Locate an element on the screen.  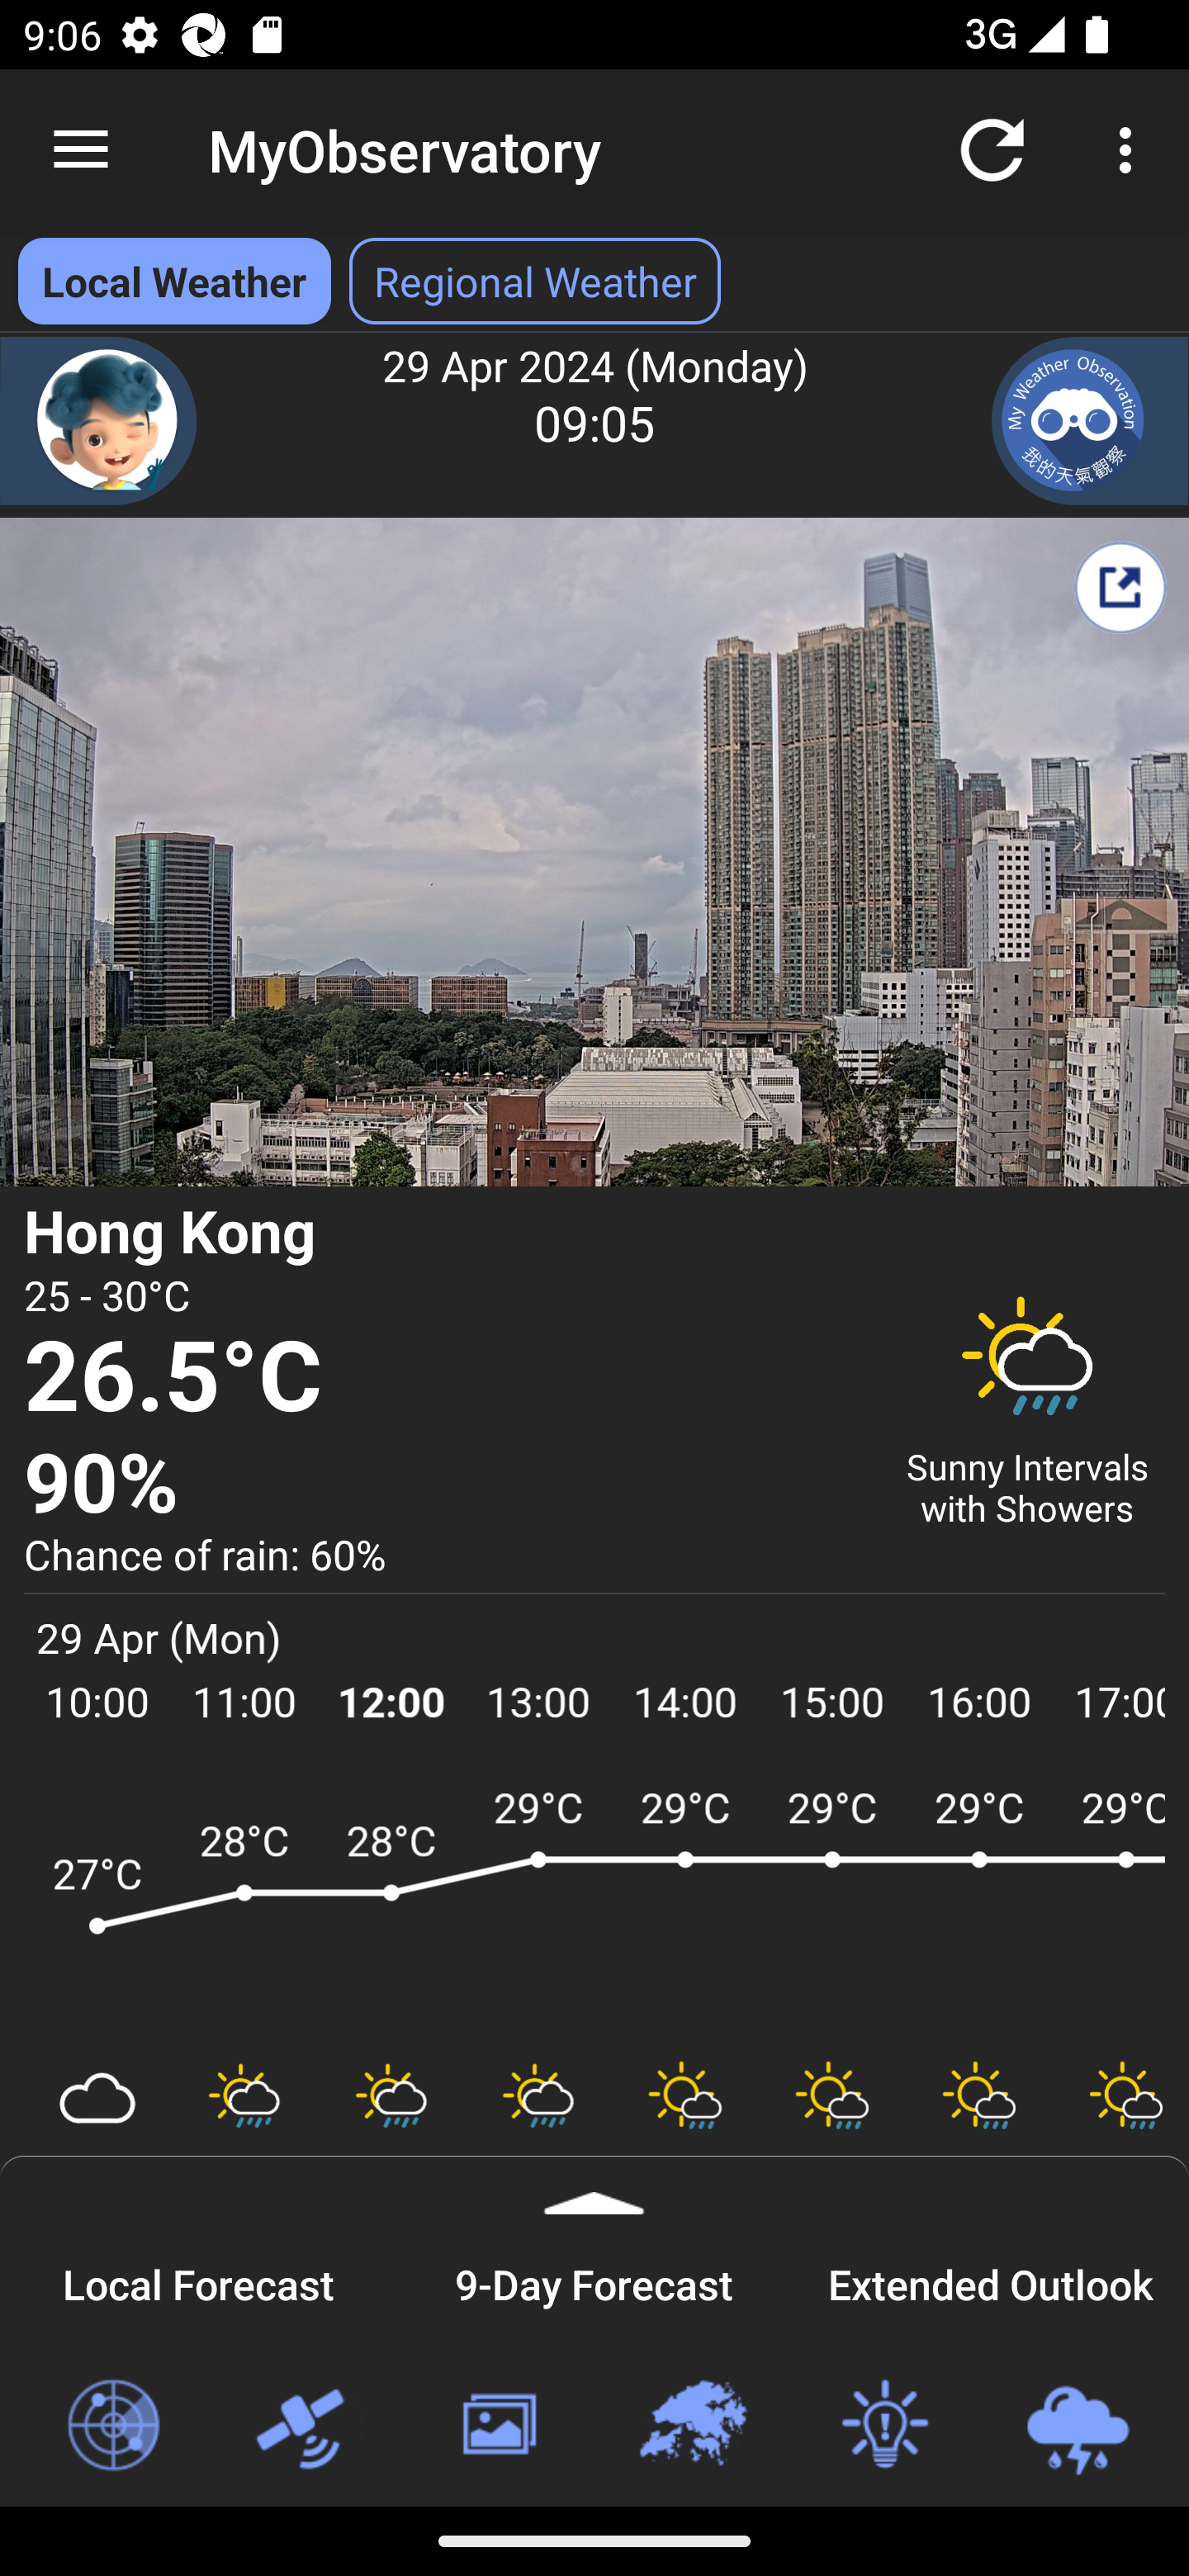
Local Forecast is located at coordinates (198, 2280).